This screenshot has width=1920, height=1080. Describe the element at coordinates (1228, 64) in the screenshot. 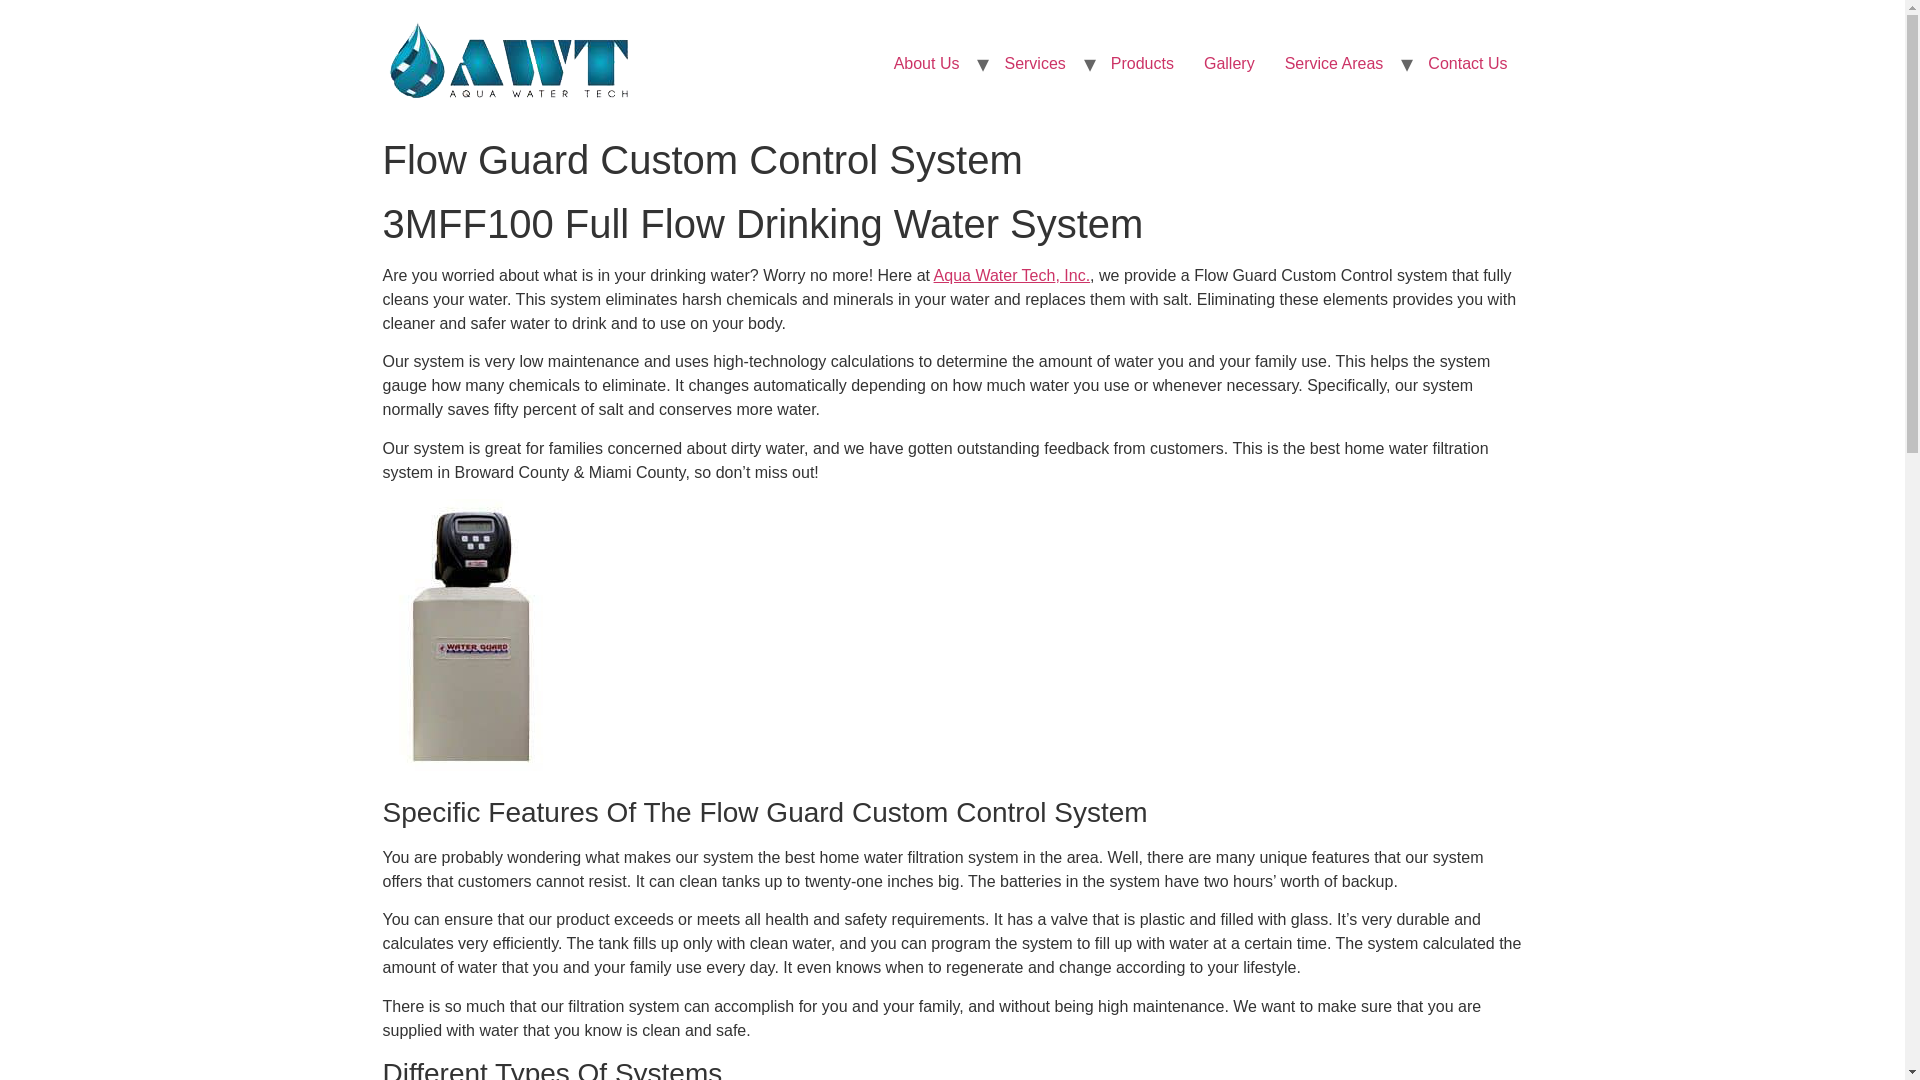

I see `Gallery` at that location.